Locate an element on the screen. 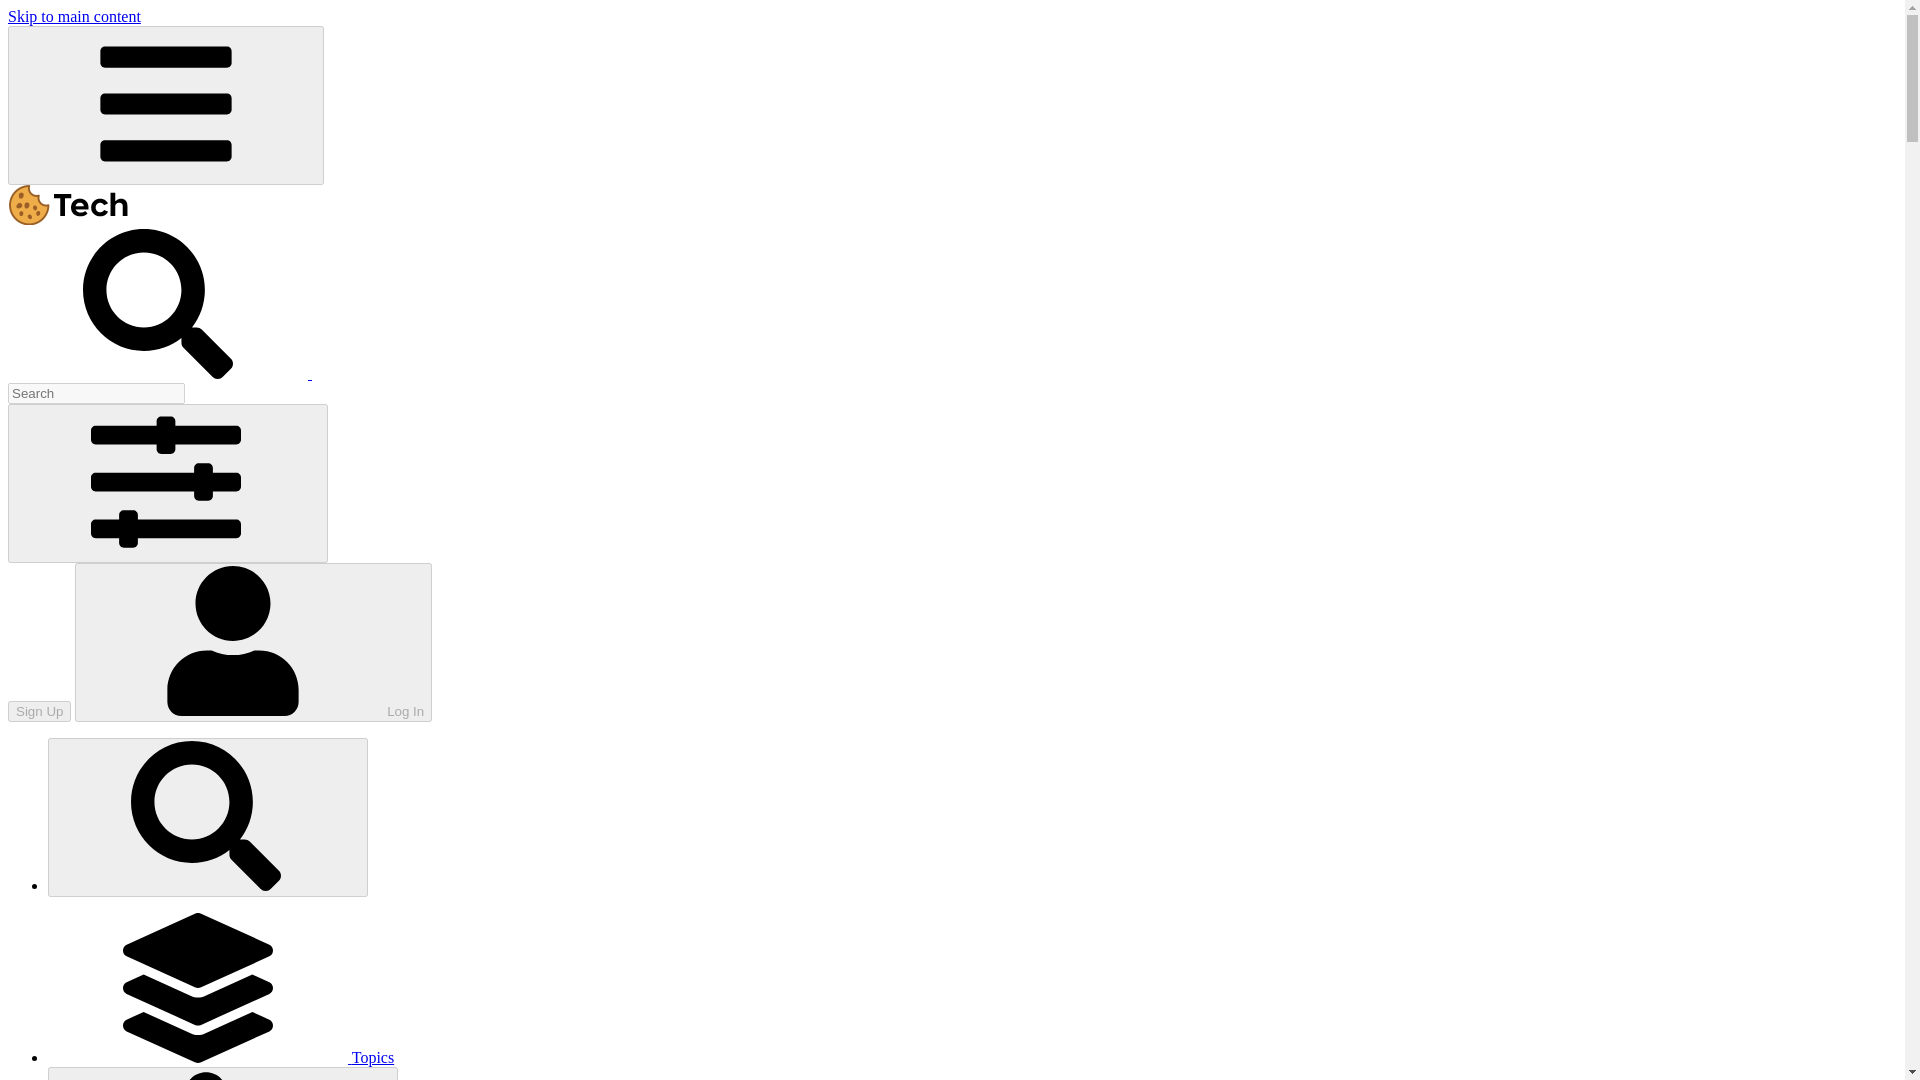 The width and height of the screenshot is (1920, 1080). Search is located at coordinates (208, 817).